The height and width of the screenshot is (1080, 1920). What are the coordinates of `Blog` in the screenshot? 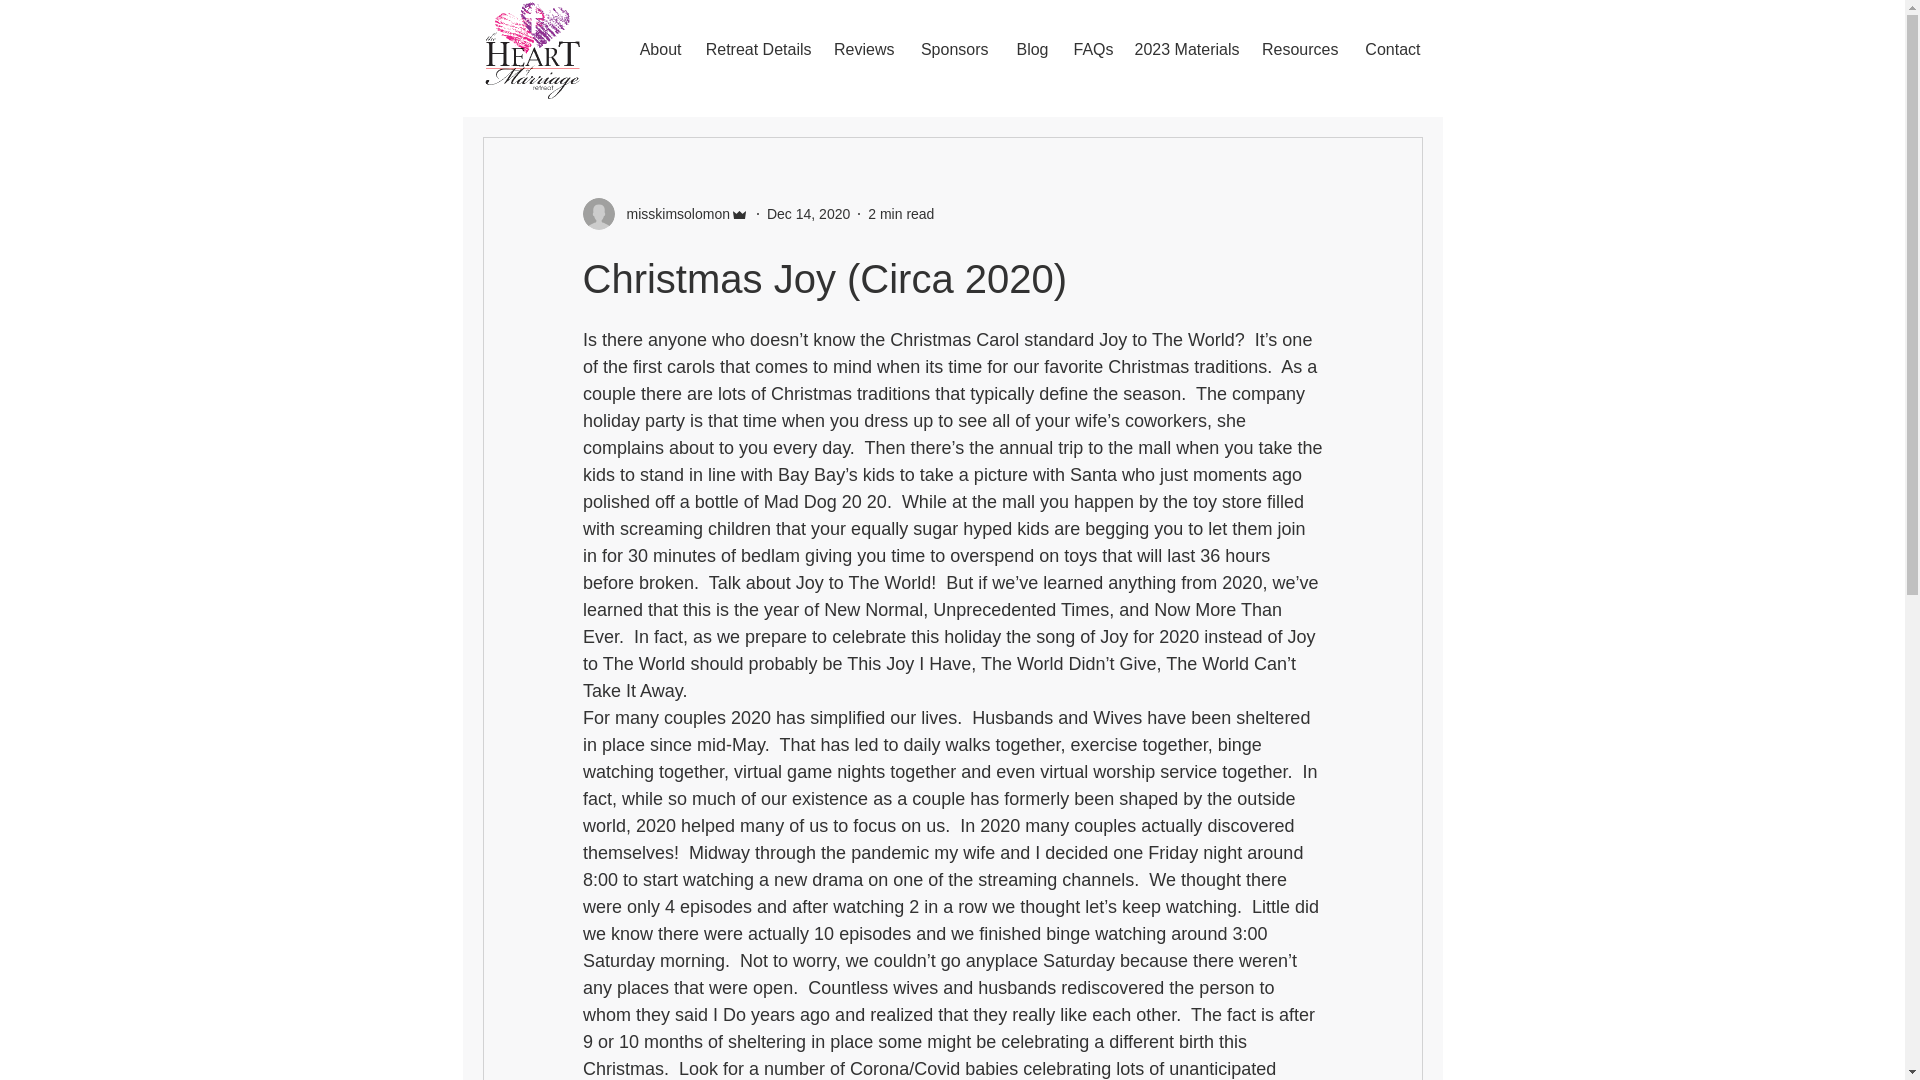 It's located at (1028, 49).